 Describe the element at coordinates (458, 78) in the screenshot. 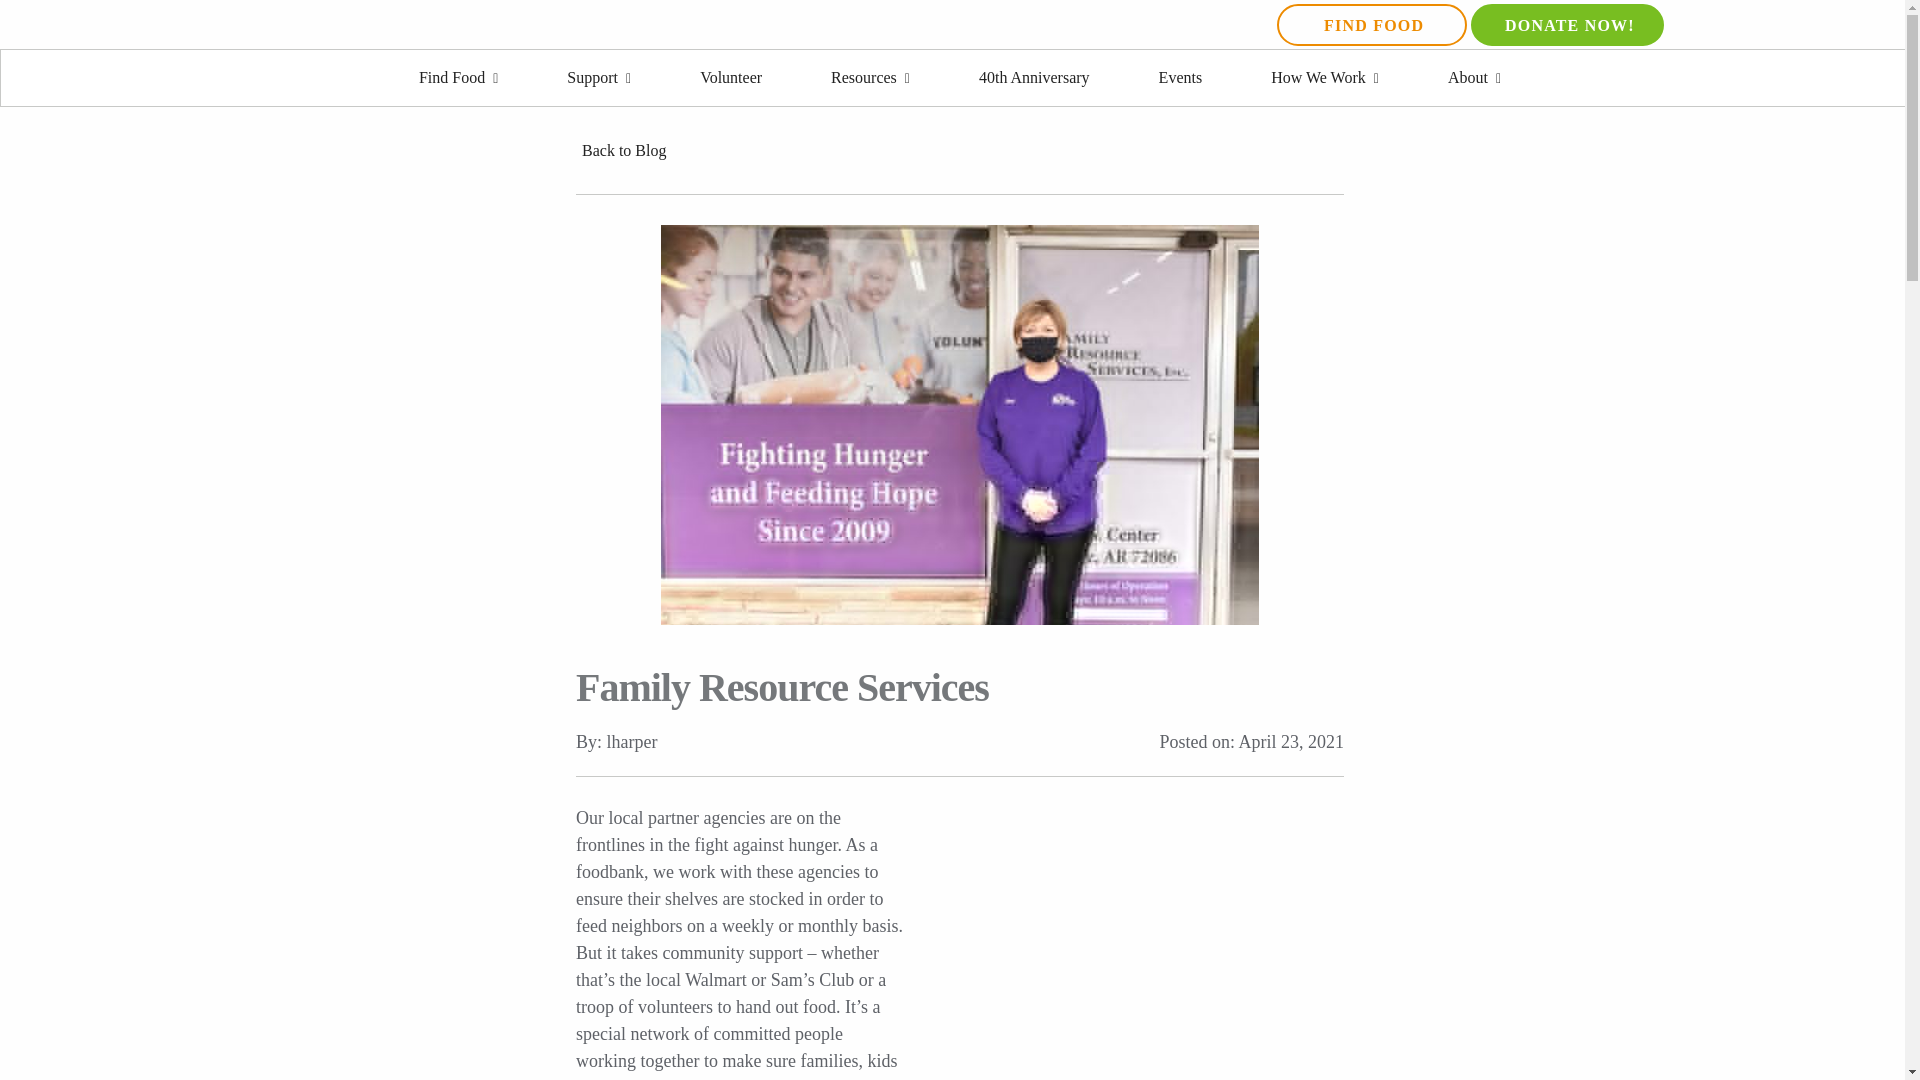

I see `Find Food` at that location.